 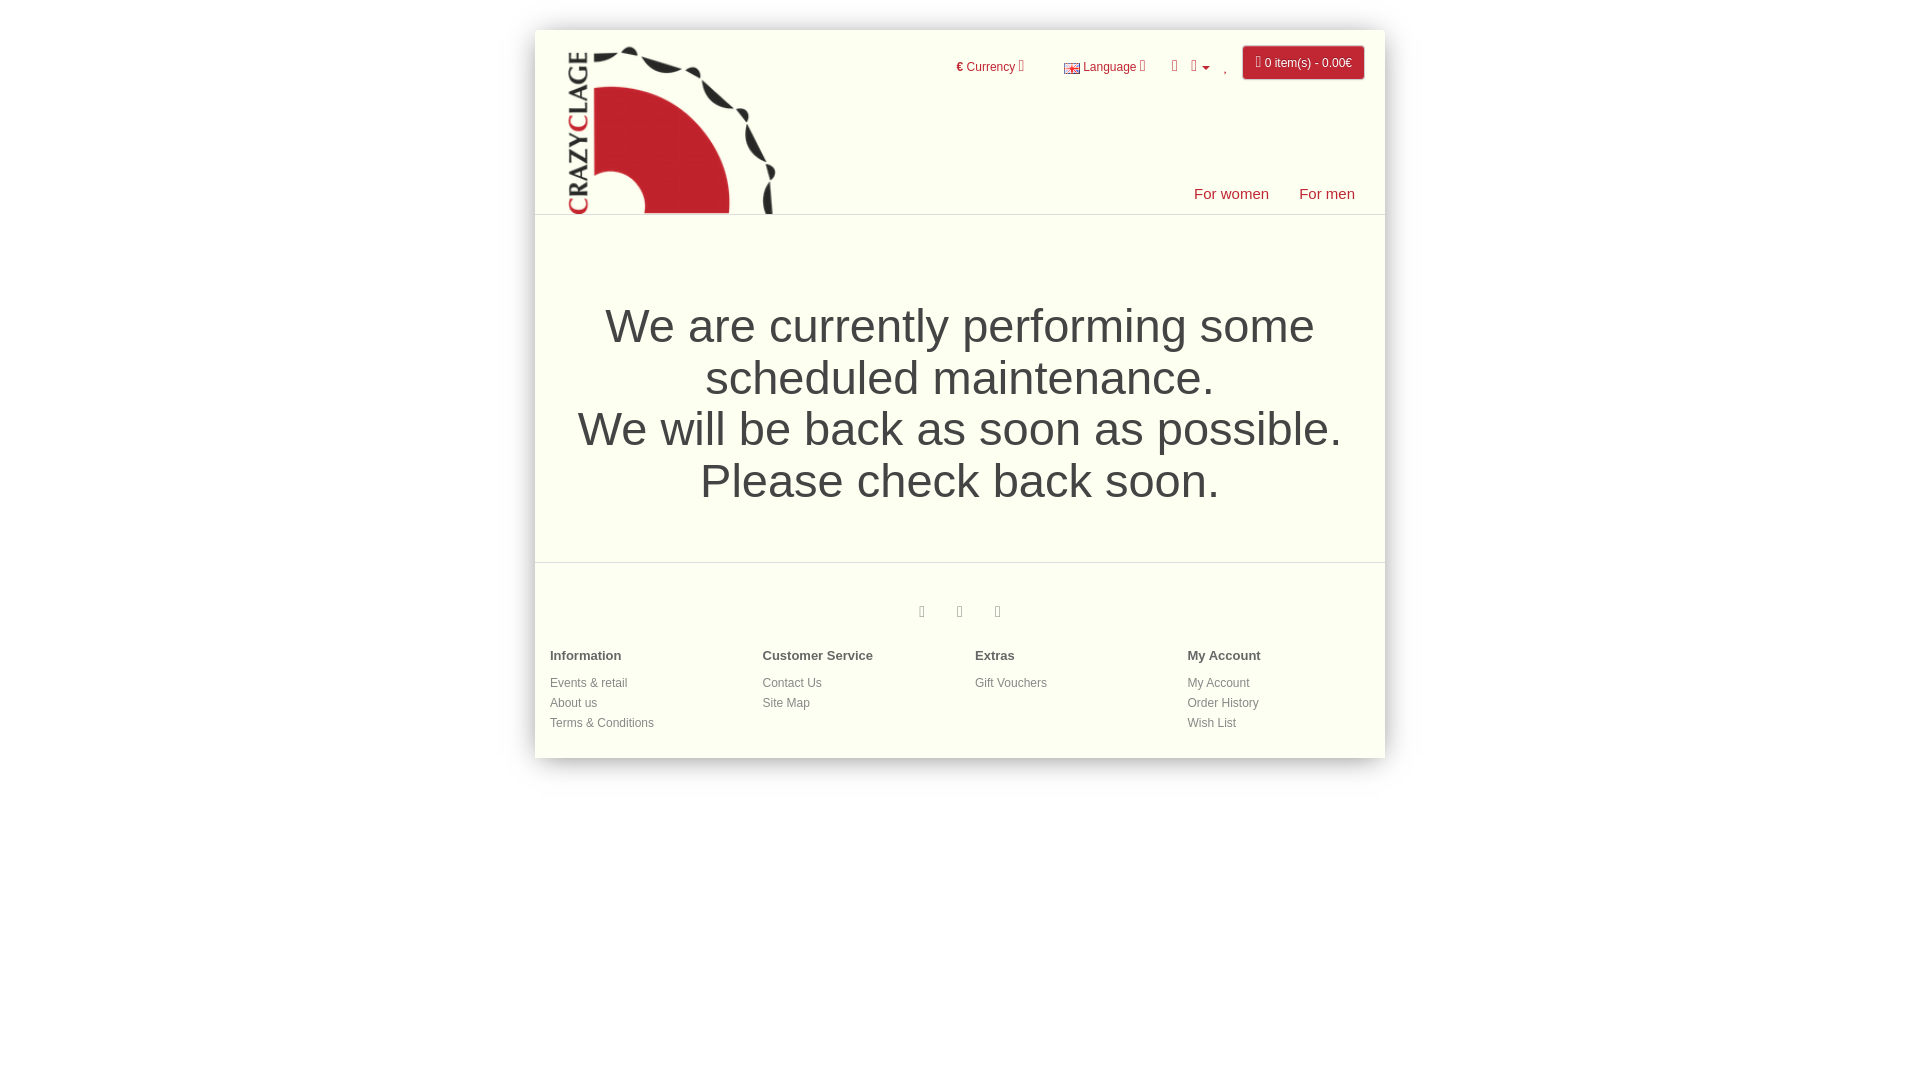 I want to click on Crazyclage, so click(x=672, y=108).